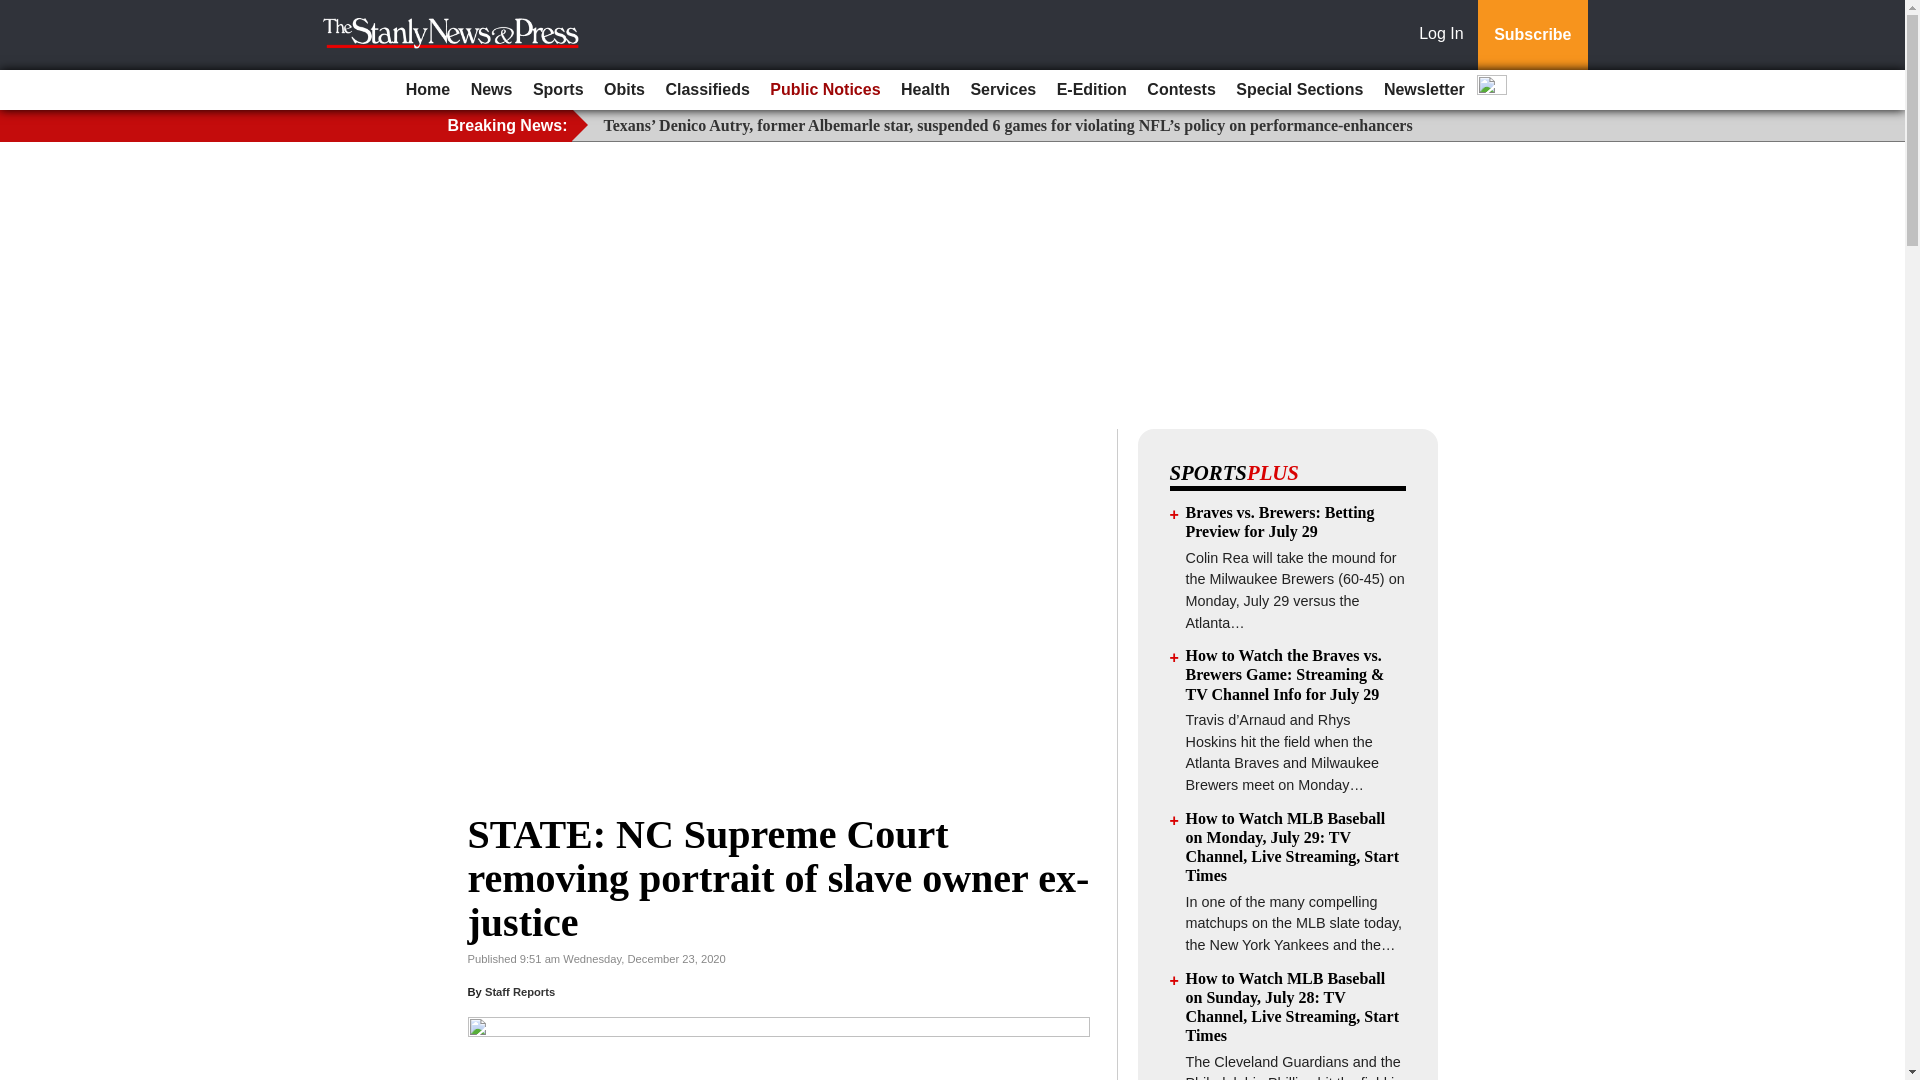 Image resolution: width=1920 pixels, height=1080 pixels. Describe the element at coordinates (18, 12) in the screenshot. I see `Go` at that location.